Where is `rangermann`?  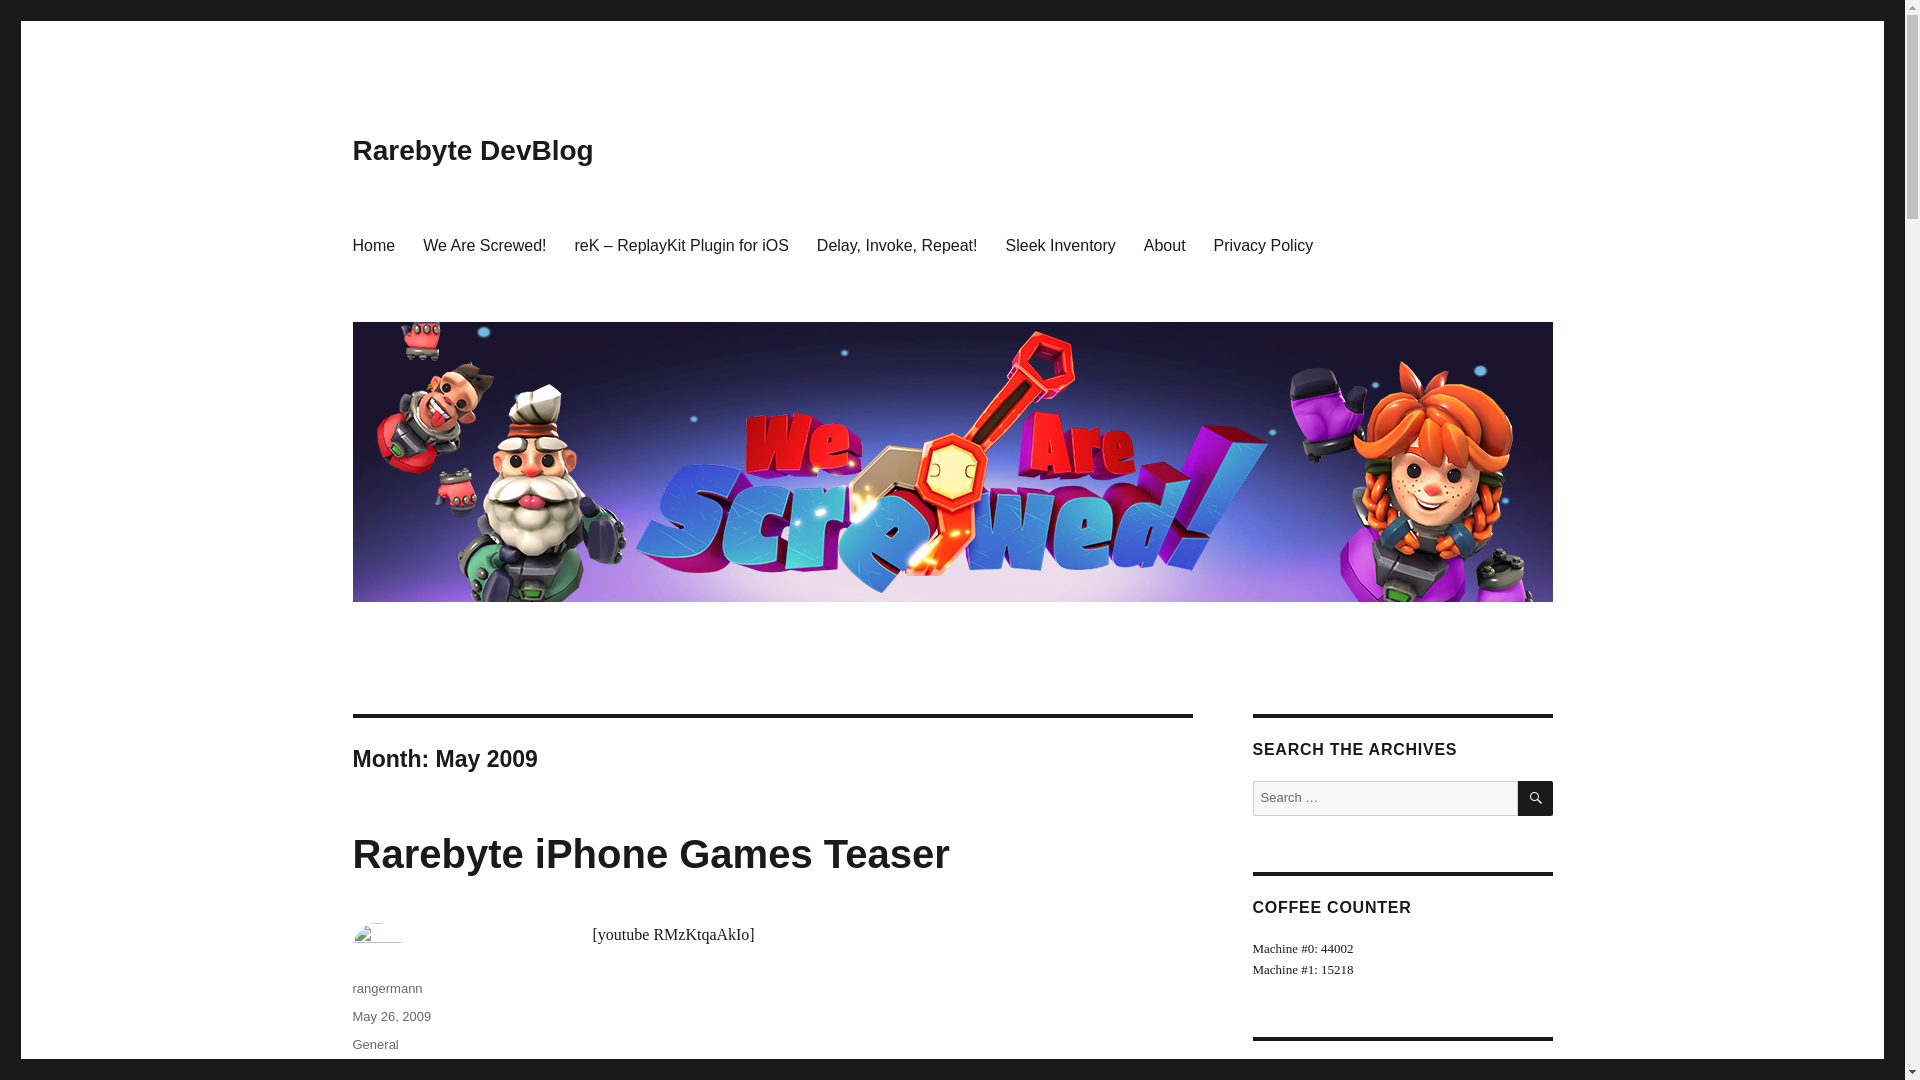
rangermann is located at coordinates (386, 988).